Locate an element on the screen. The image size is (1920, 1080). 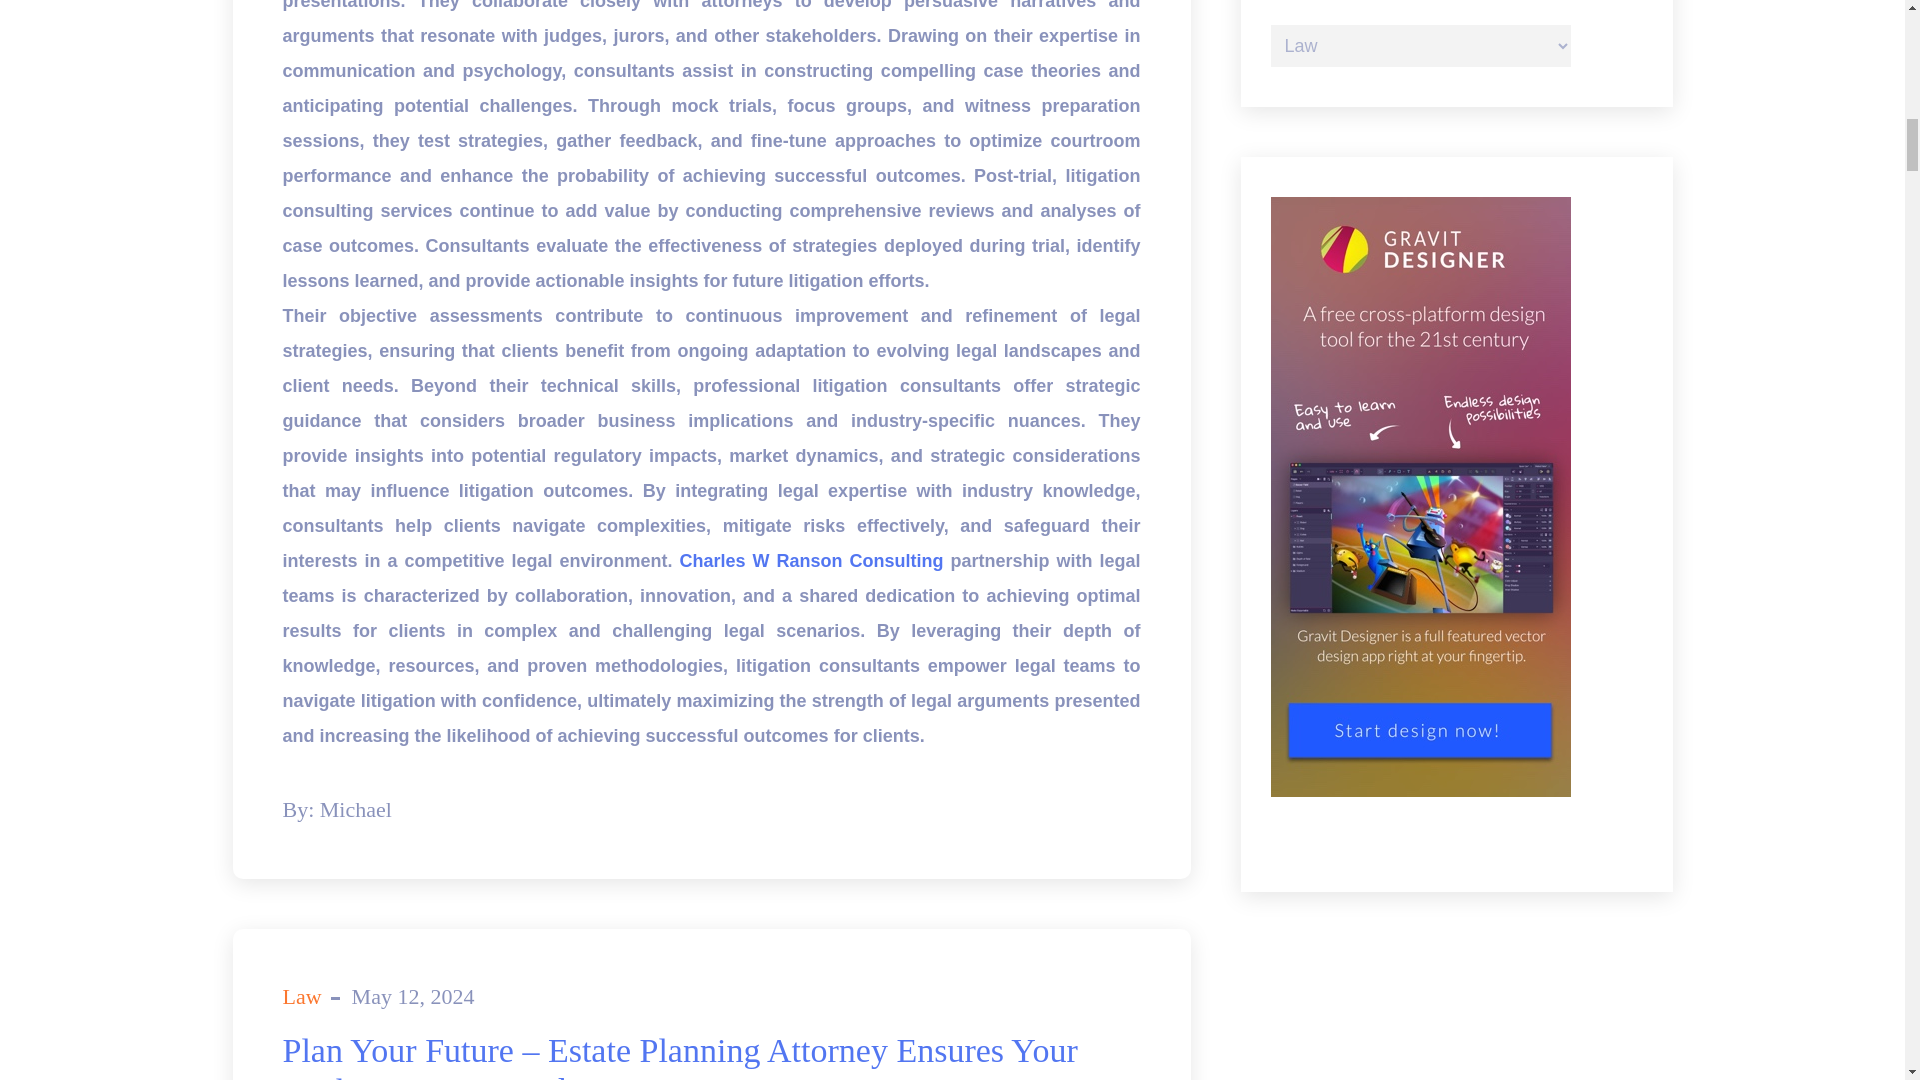
Charles W Ranson Consulting is located at coordinates (812, 560).